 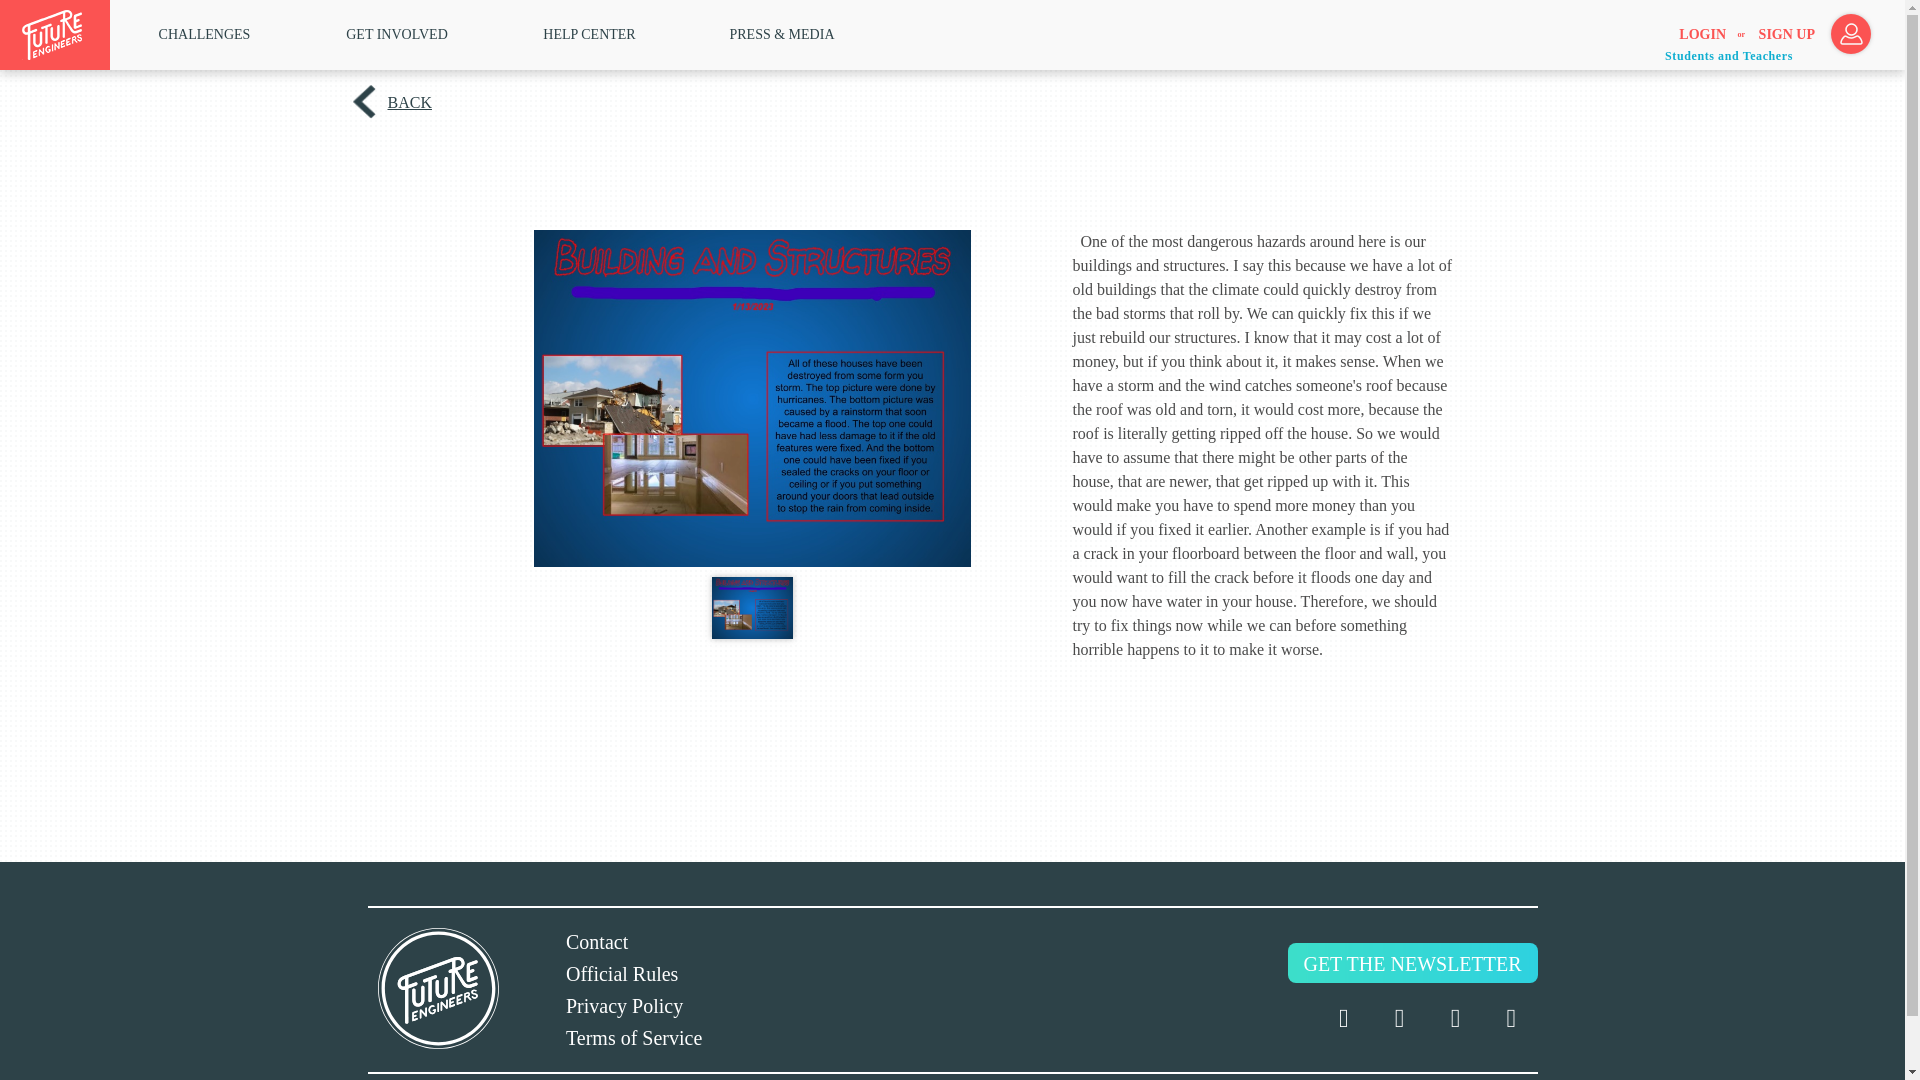 I want to click on BACK, so click(x=407, y=102).